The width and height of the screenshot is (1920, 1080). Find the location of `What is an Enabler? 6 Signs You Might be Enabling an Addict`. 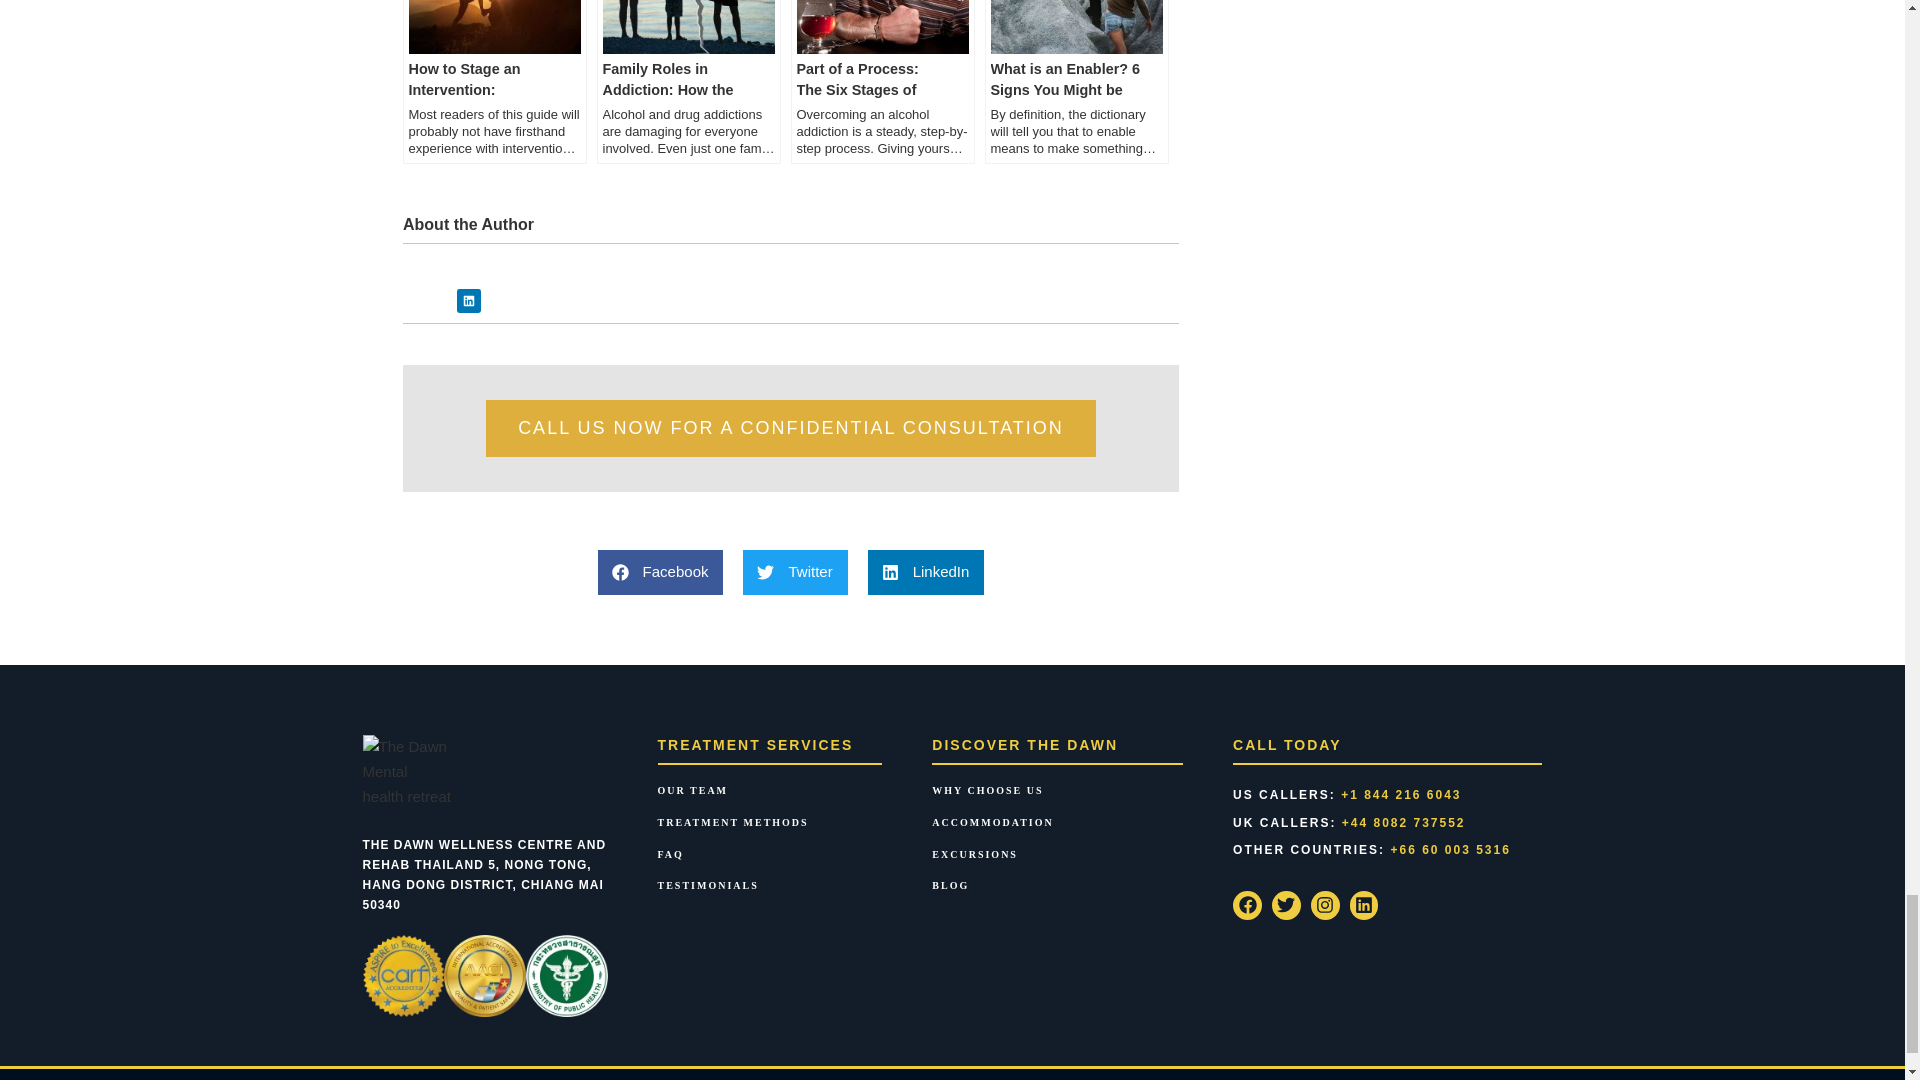

What is an Enabler? 6 Signs You Might be Enabling an Addict is located at coordinates (1075, 82).